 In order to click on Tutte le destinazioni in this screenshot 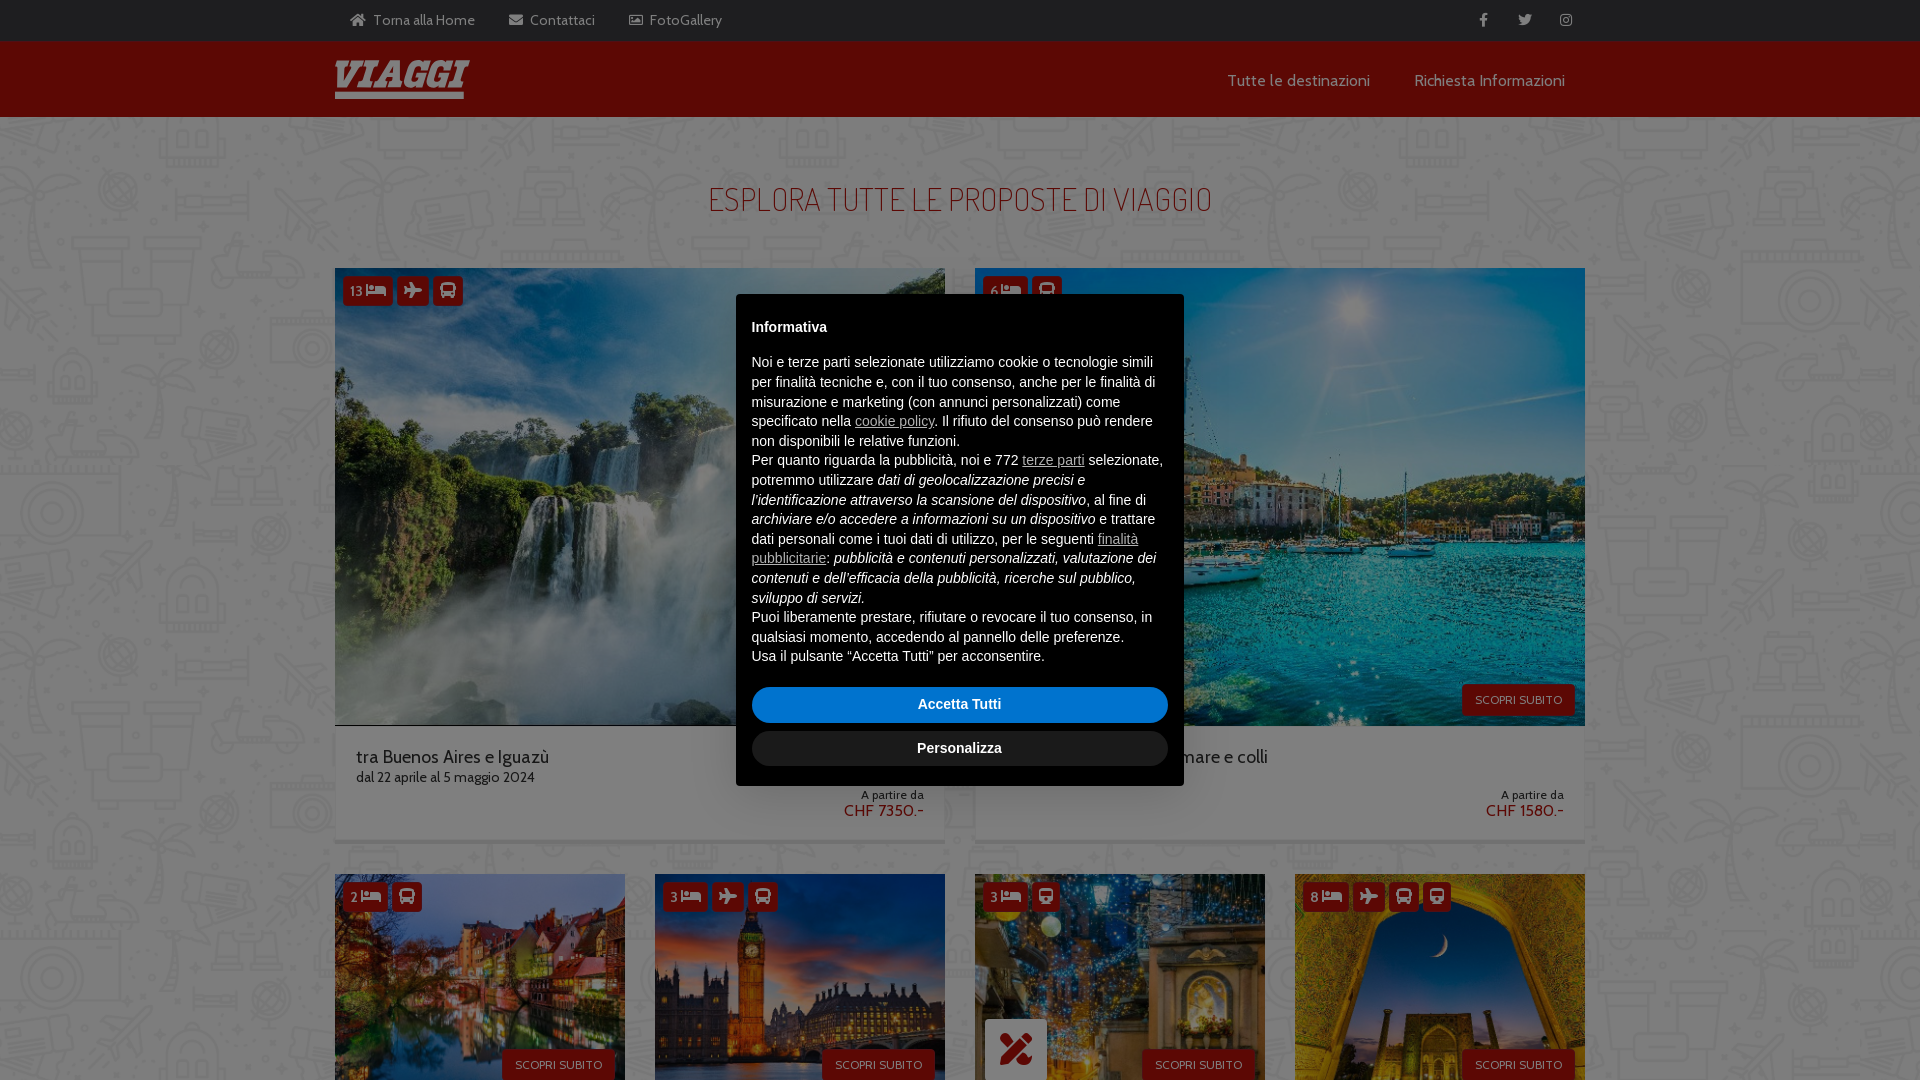, I will do `click(1298, 80)`.